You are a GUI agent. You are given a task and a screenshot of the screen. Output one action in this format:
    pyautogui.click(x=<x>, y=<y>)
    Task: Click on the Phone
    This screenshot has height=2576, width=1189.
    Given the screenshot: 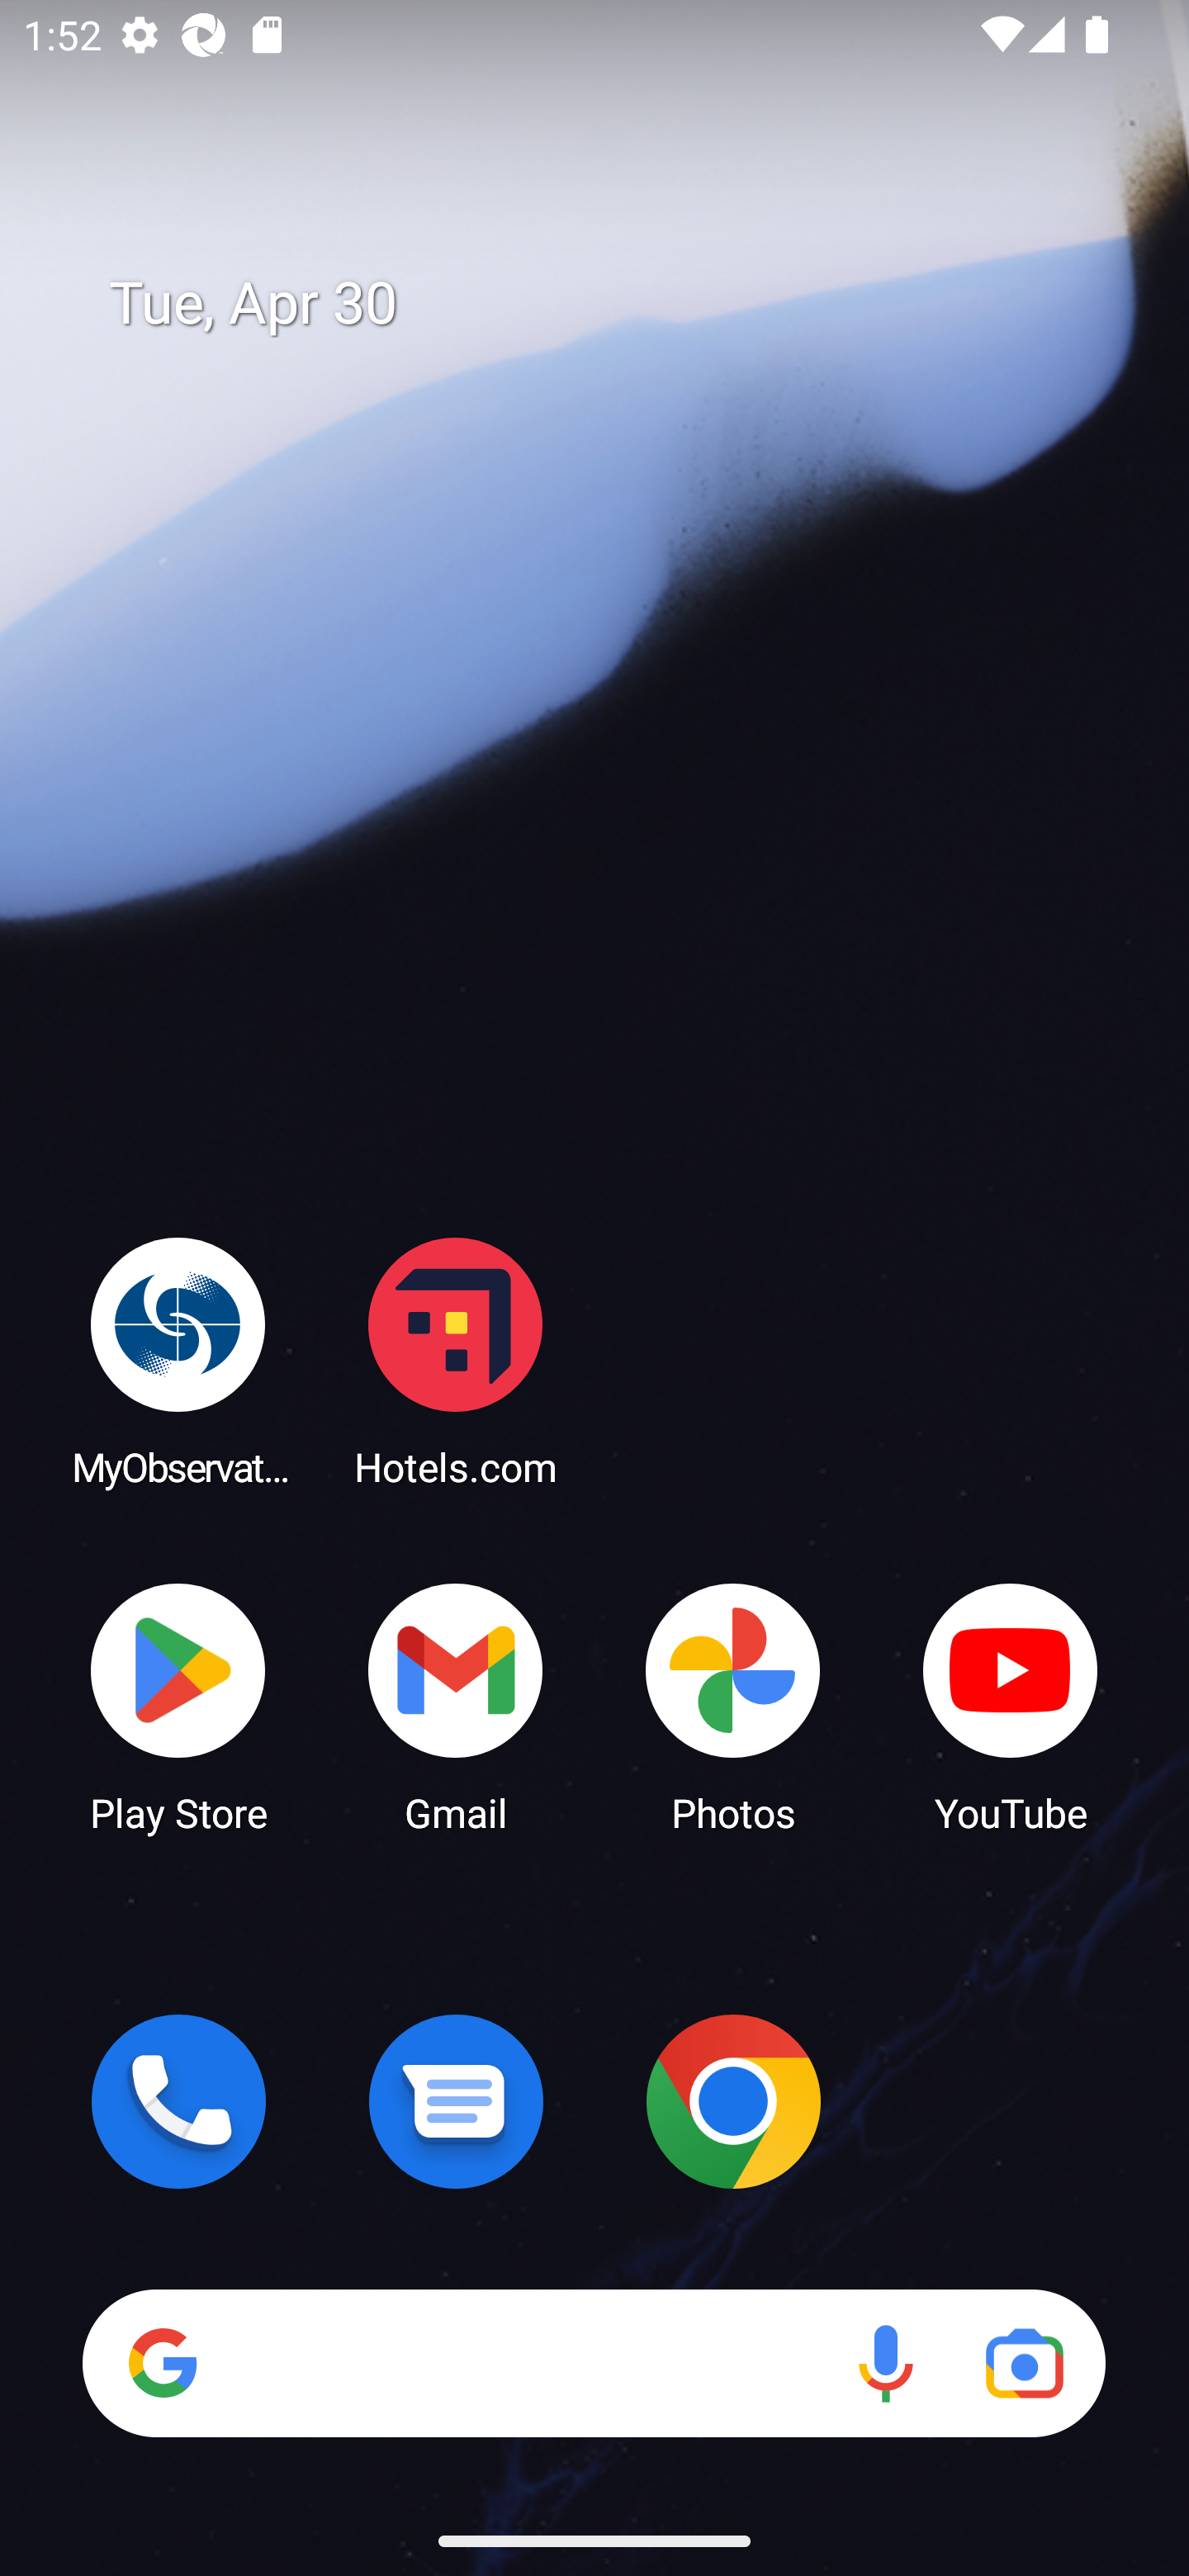 What is the action you would take?
    pyautogui.click(x=178, y=2101)
    